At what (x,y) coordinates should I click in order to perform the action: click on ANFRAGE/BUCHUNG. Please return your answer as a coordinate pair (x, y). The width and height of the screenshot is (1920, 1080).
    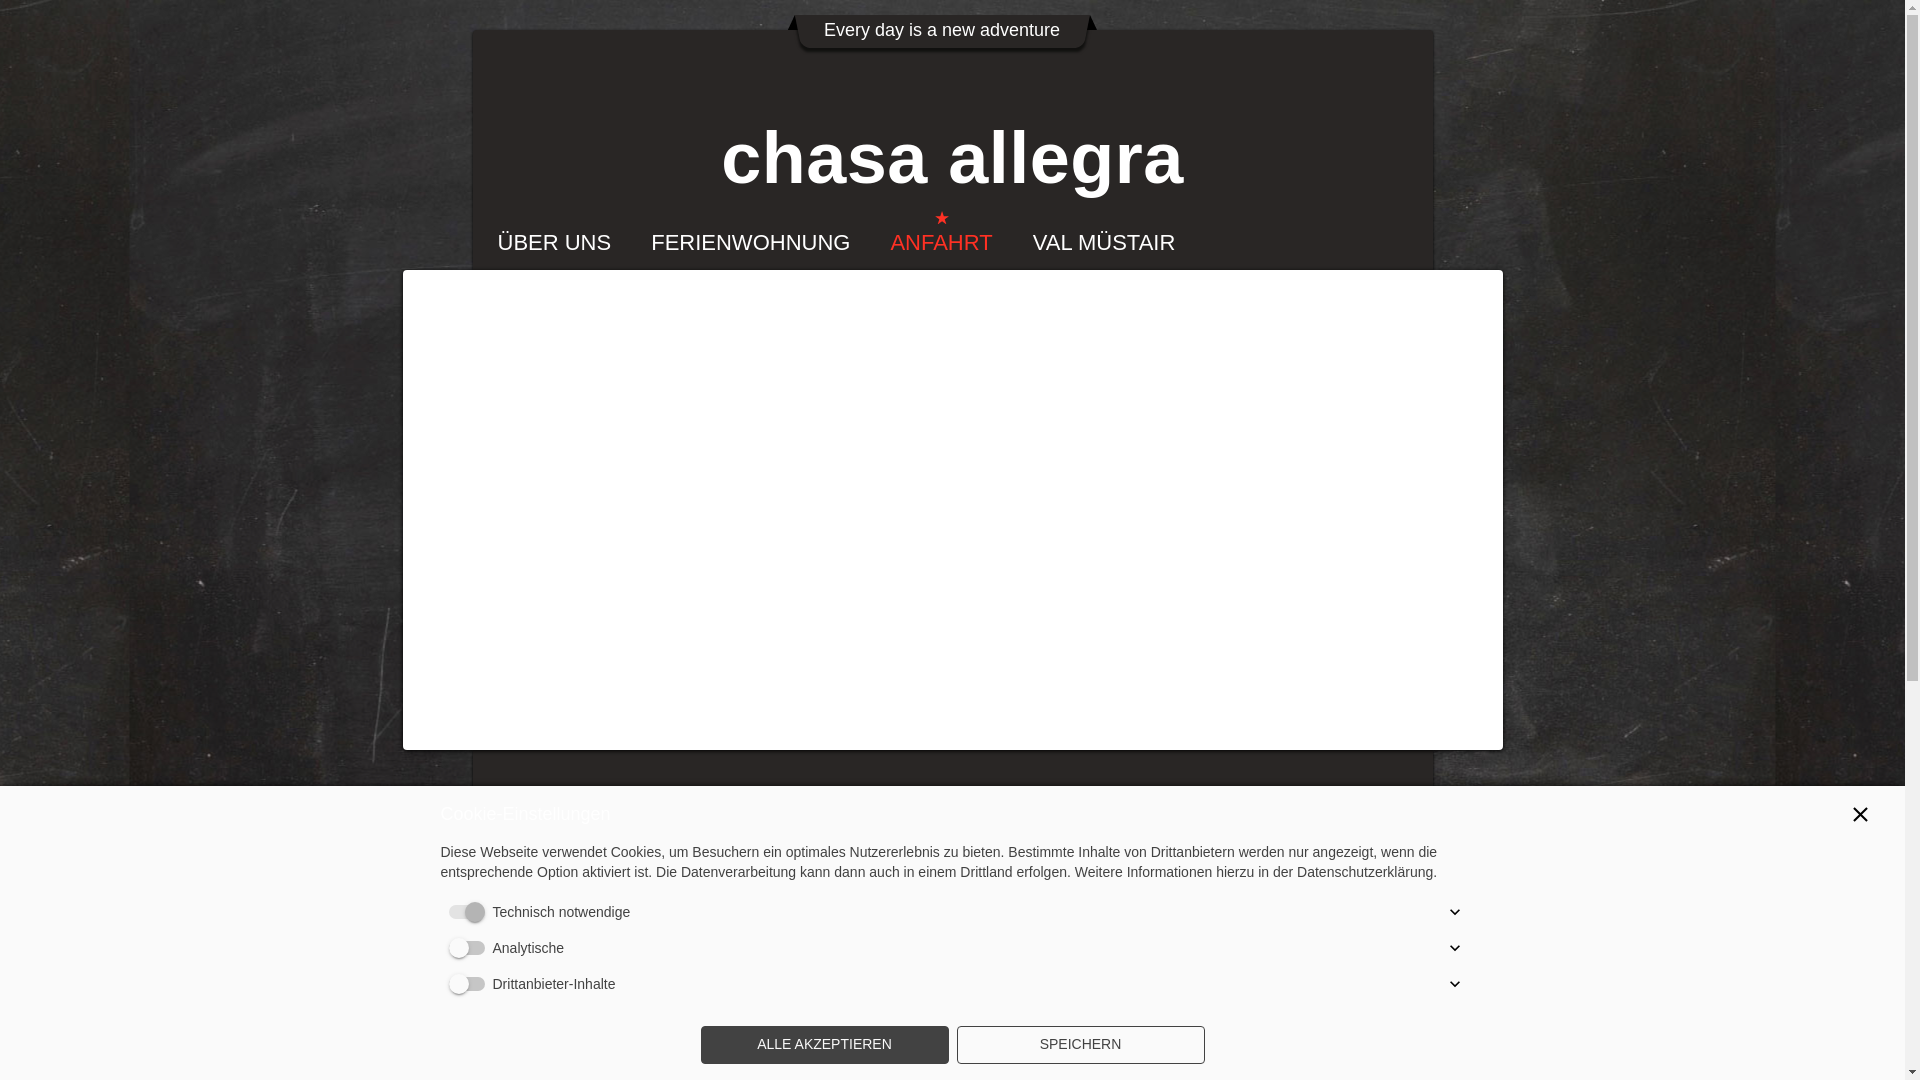
    Looking at the image, I should click on (609, 319).